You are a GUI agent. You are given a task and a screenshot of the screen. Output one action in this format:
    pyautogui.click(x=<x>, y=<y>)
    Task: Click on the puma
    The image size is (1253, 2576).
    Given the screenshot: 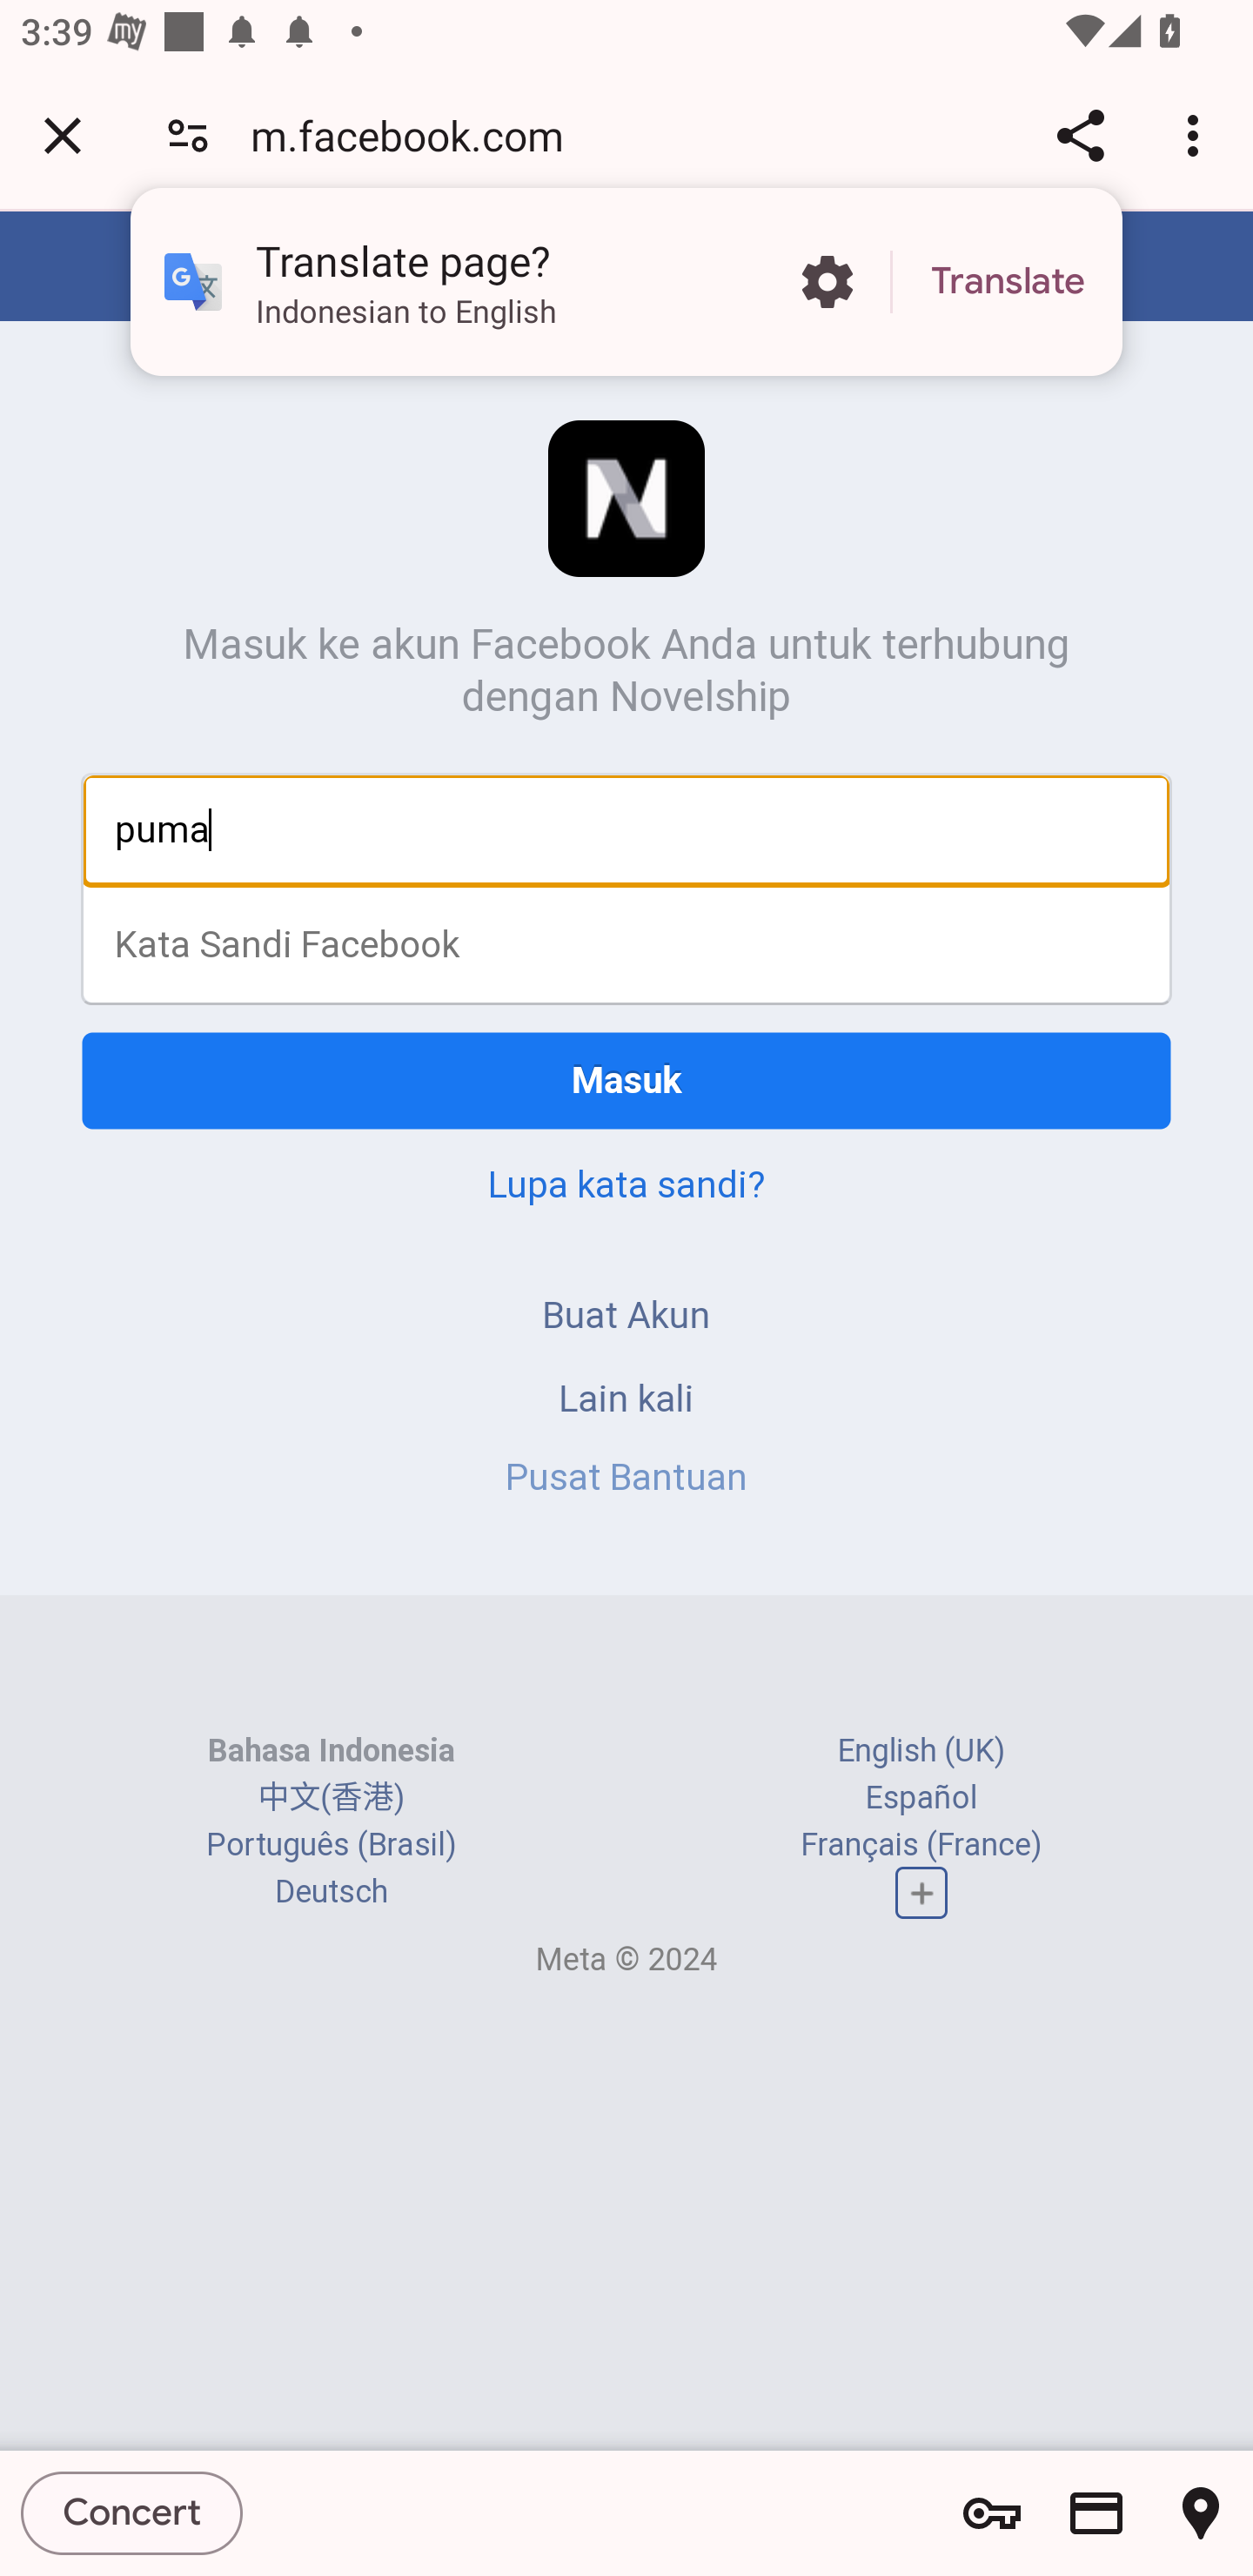 What is the action you would take?
    pyautogui.click(x=626, y=830)
    